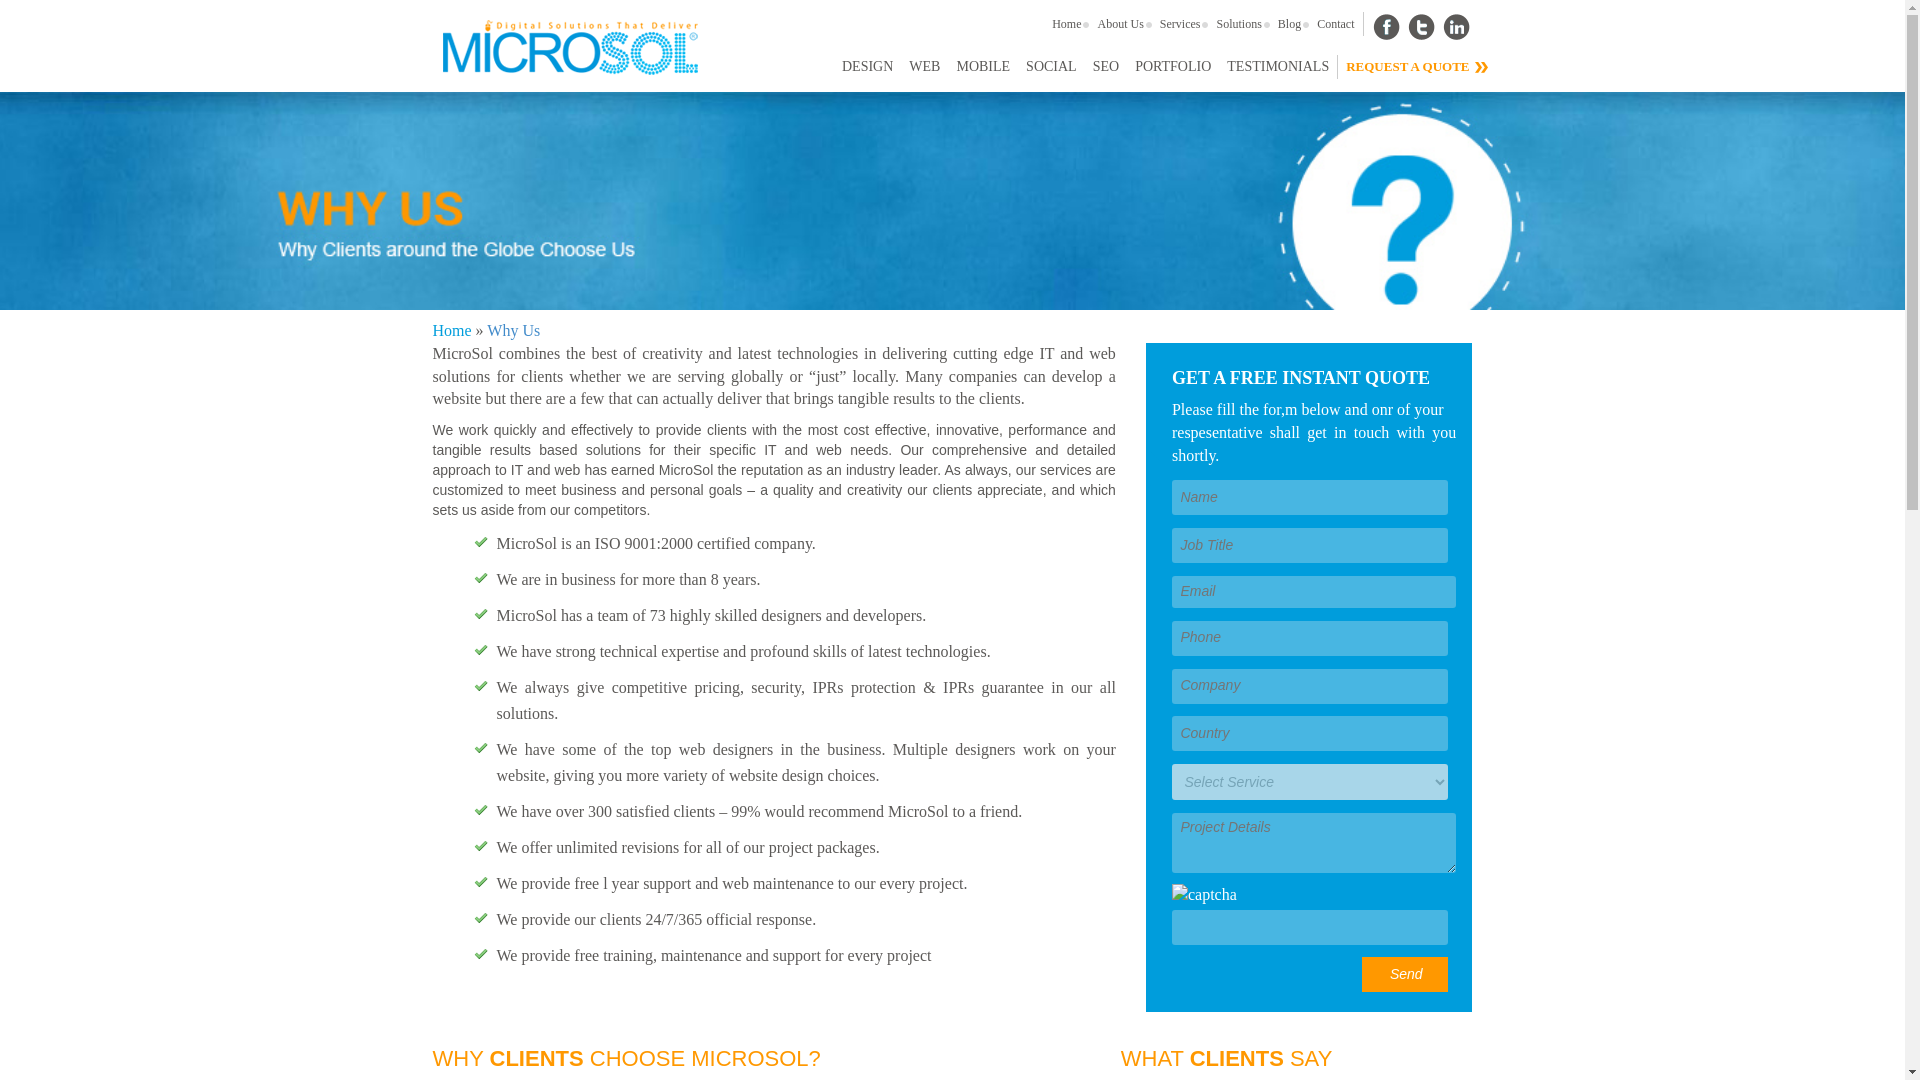 The image size is (1920, 1080). What do you see at coordinates (1180, 23) in the screenshot?
I see `Services` at bounding box center [1180, 23].